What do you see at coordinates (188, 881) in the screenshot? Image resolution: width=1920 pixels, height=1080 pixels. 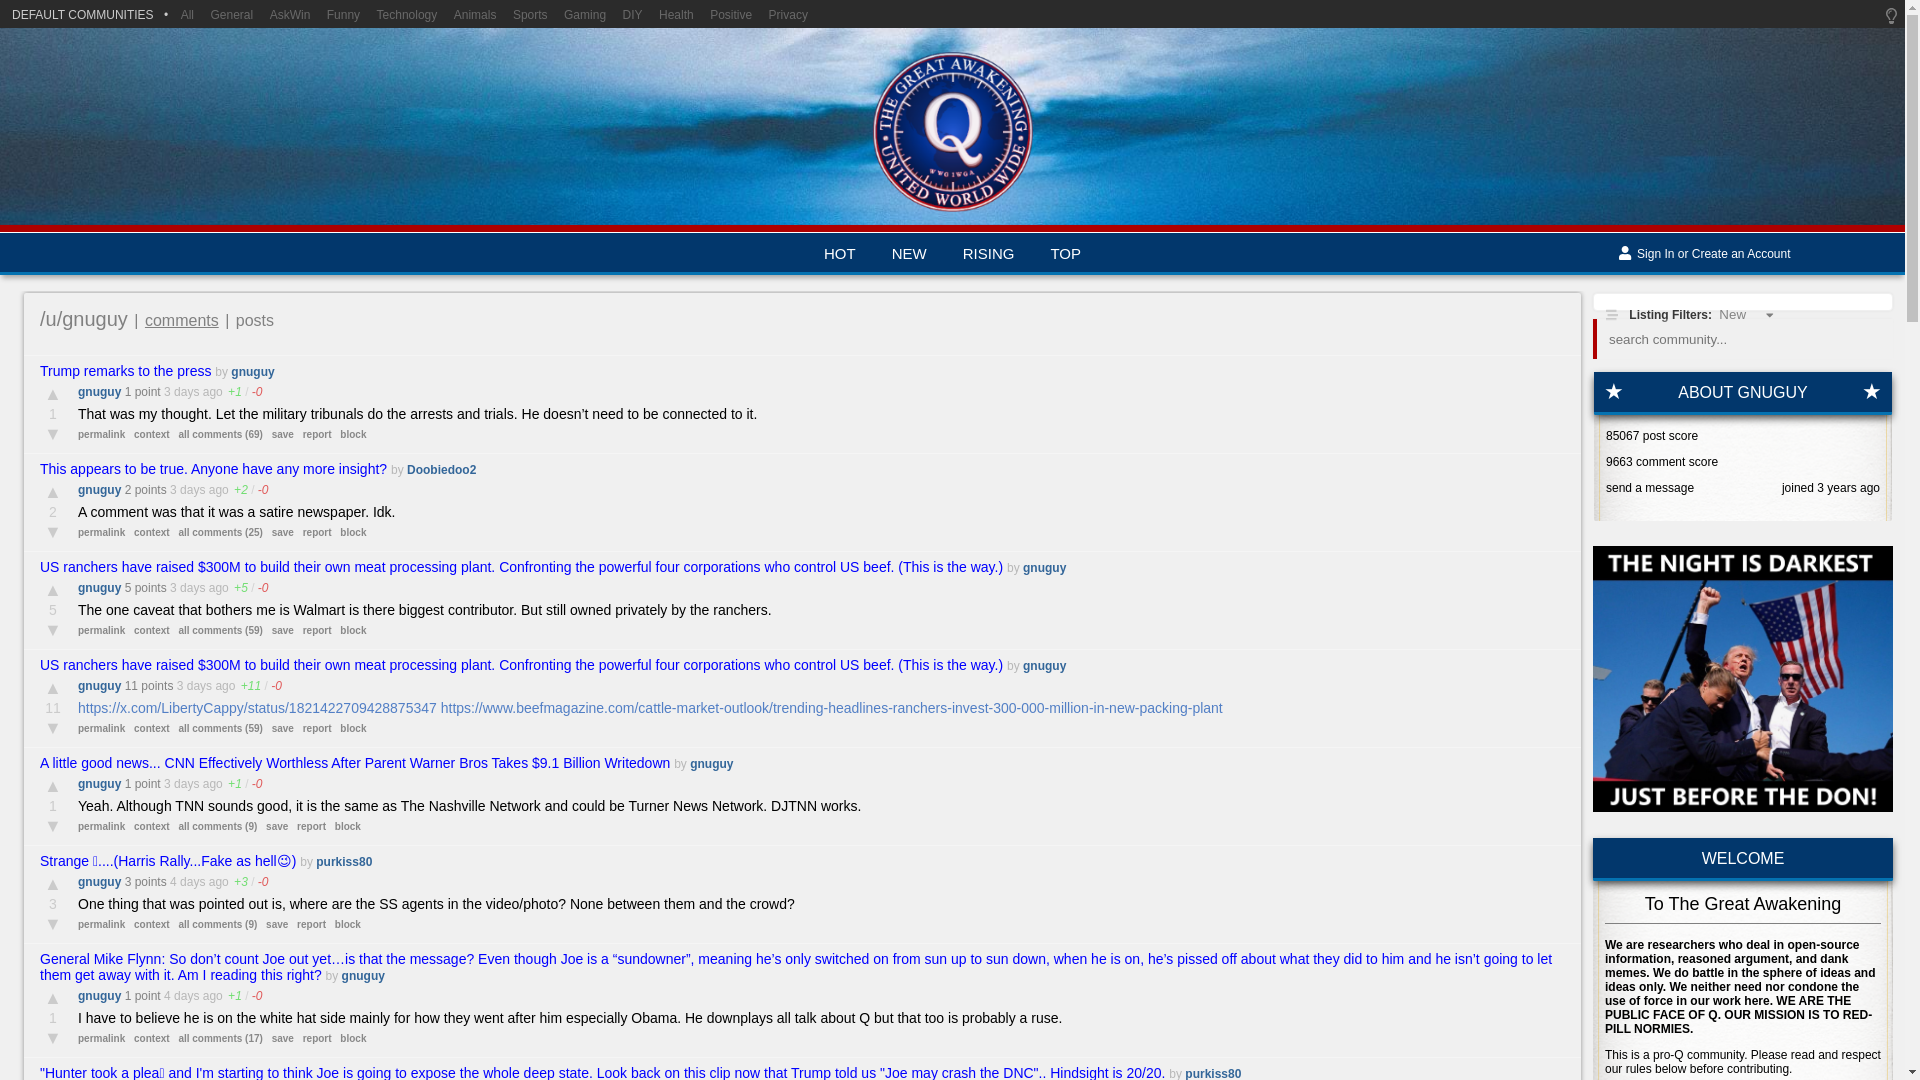 I see `Thu Aug 08 14:09:11 GMT 2024` at bounding box center [188, 881].